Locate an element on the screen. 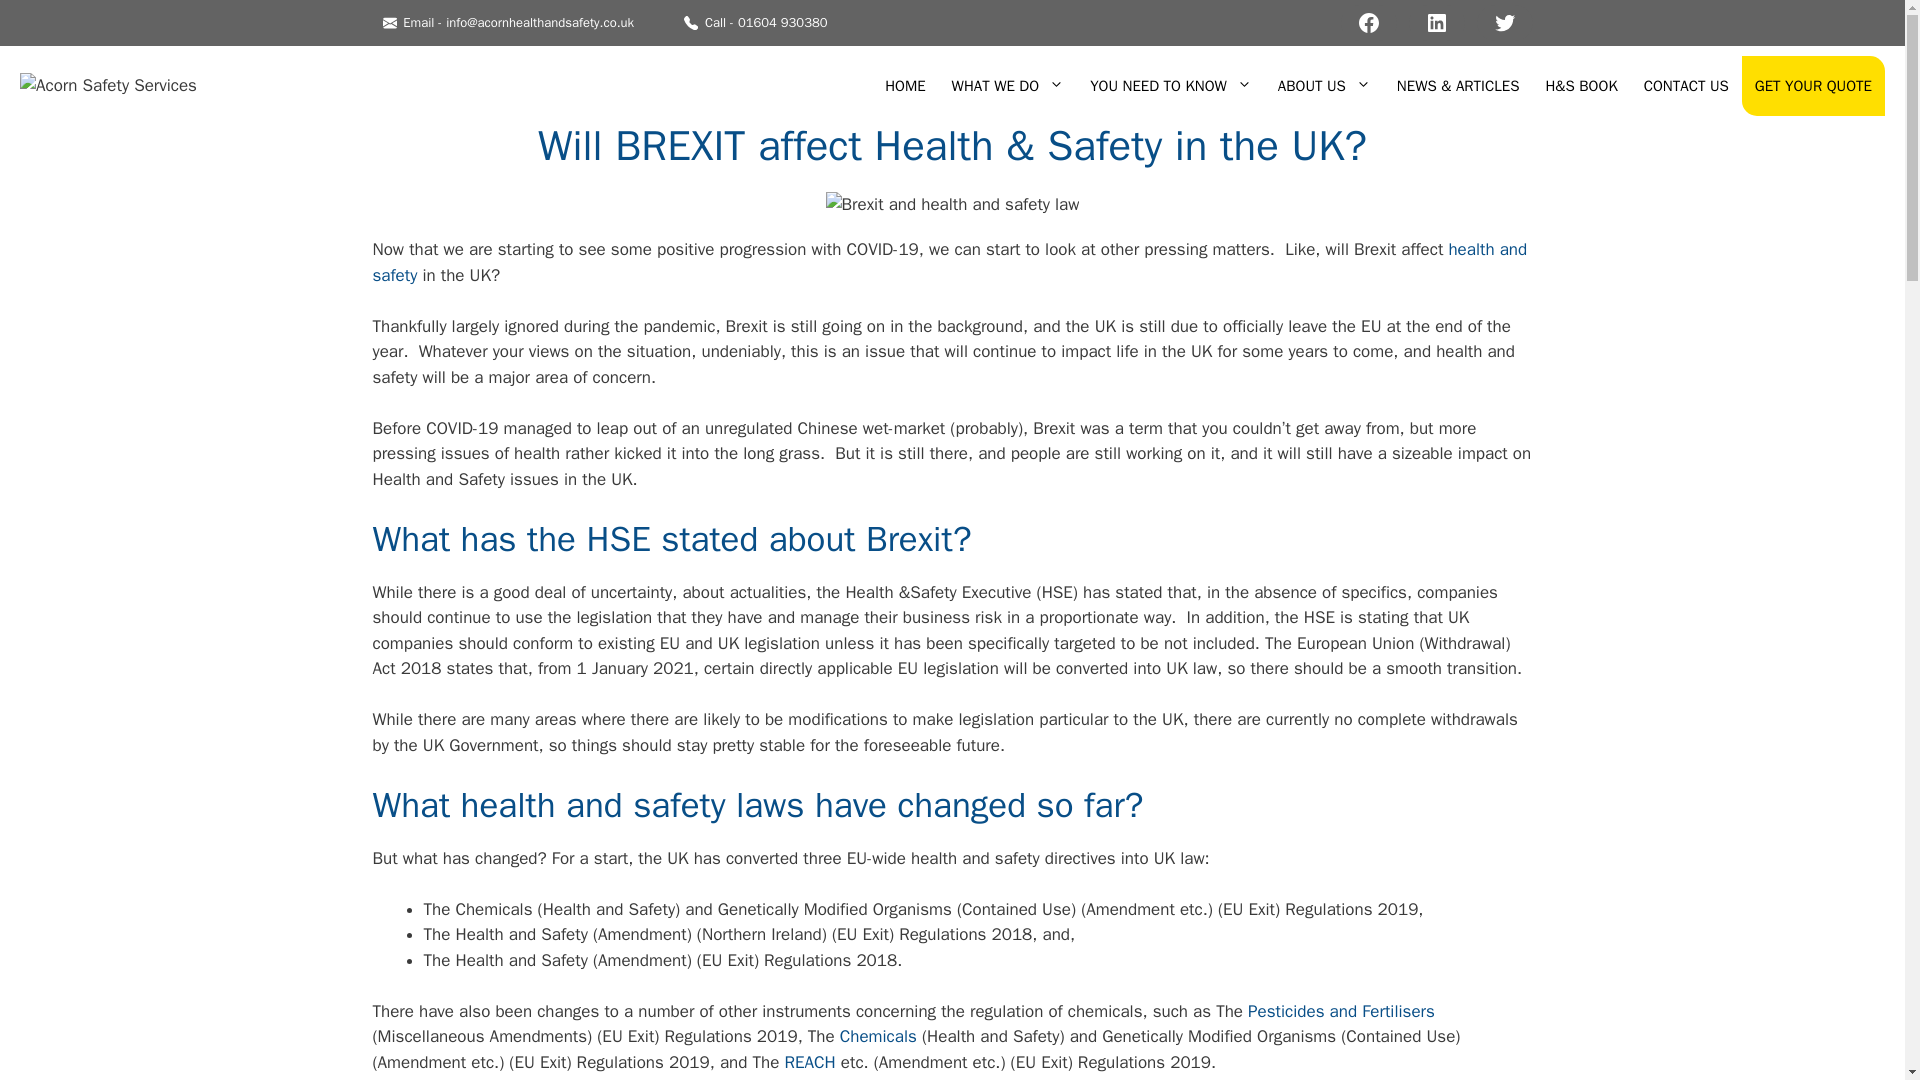 Image resolution: width=1920 pixels, height=1080 pixels. Call - 01604 930380 is located at coordinates (755, 23).